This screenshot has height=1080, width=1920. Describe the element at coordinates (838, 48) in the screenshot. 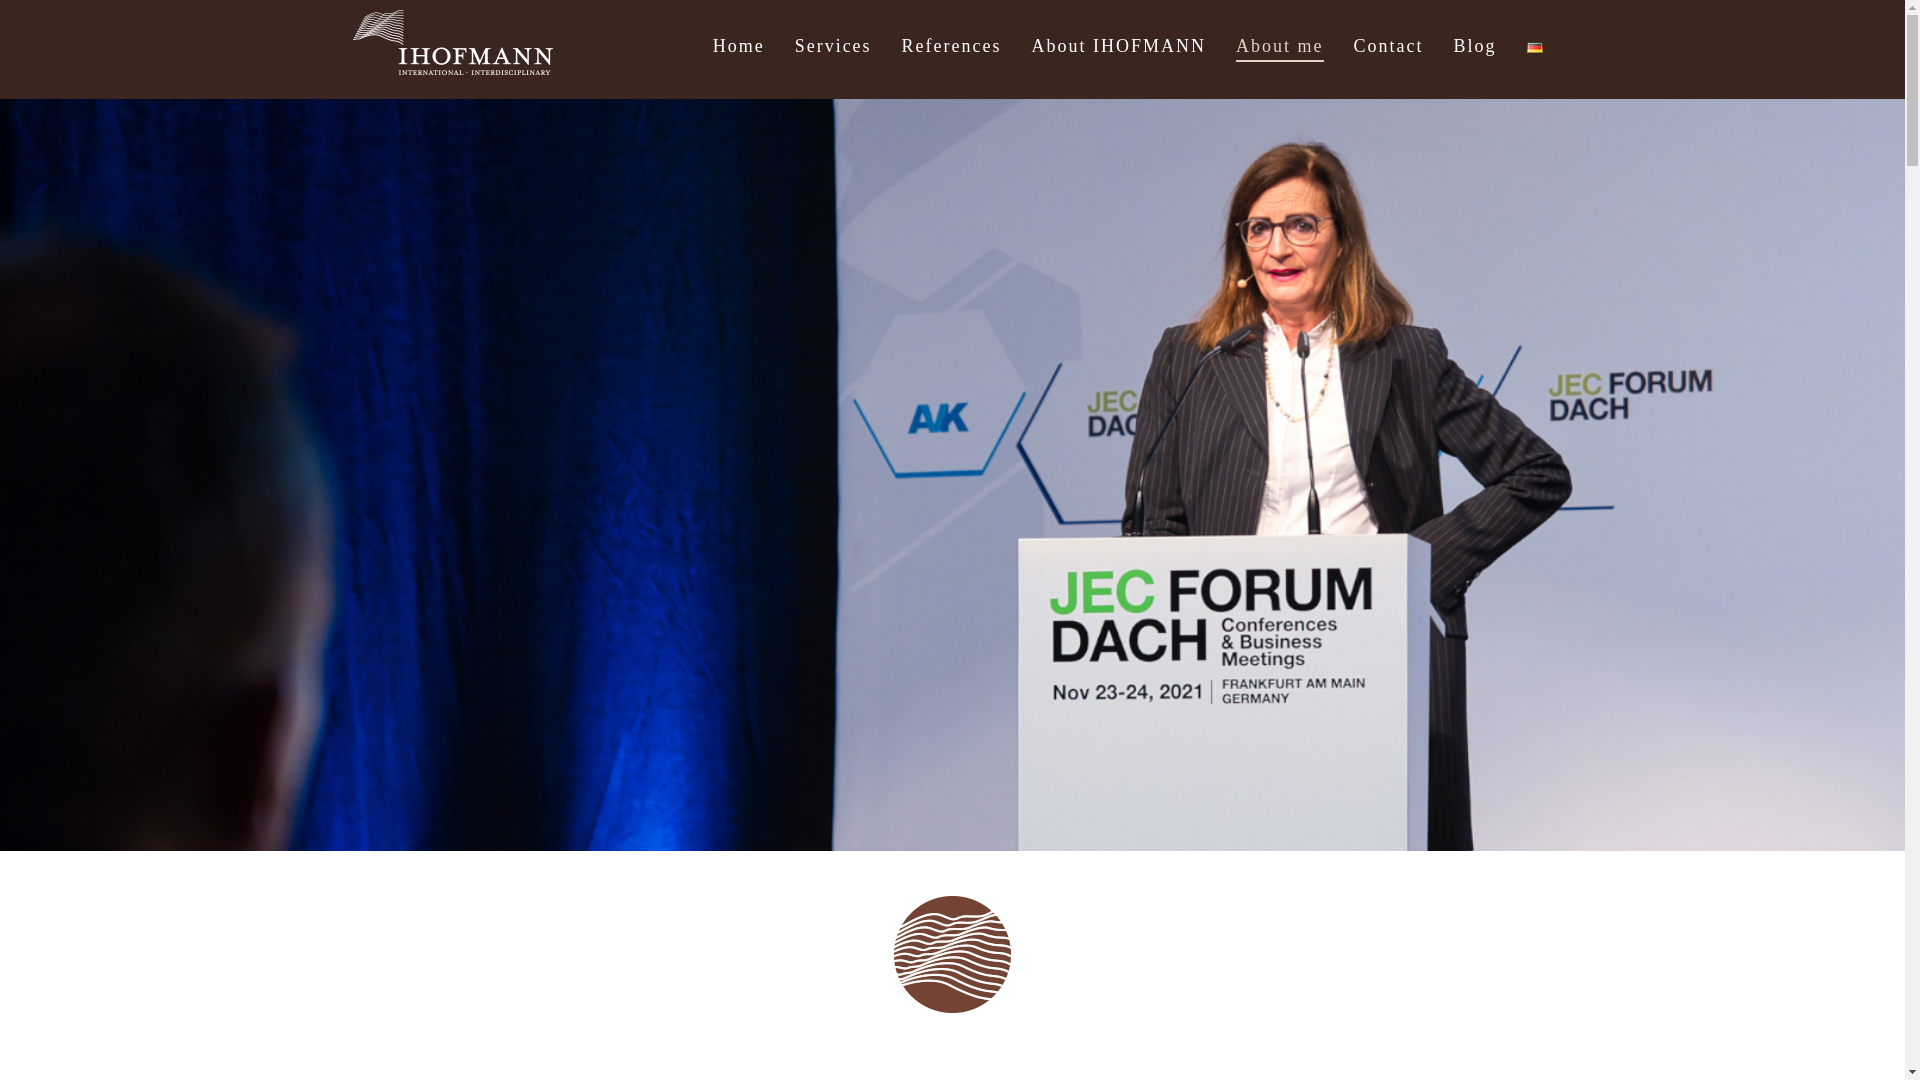

I see `Services` at that location.